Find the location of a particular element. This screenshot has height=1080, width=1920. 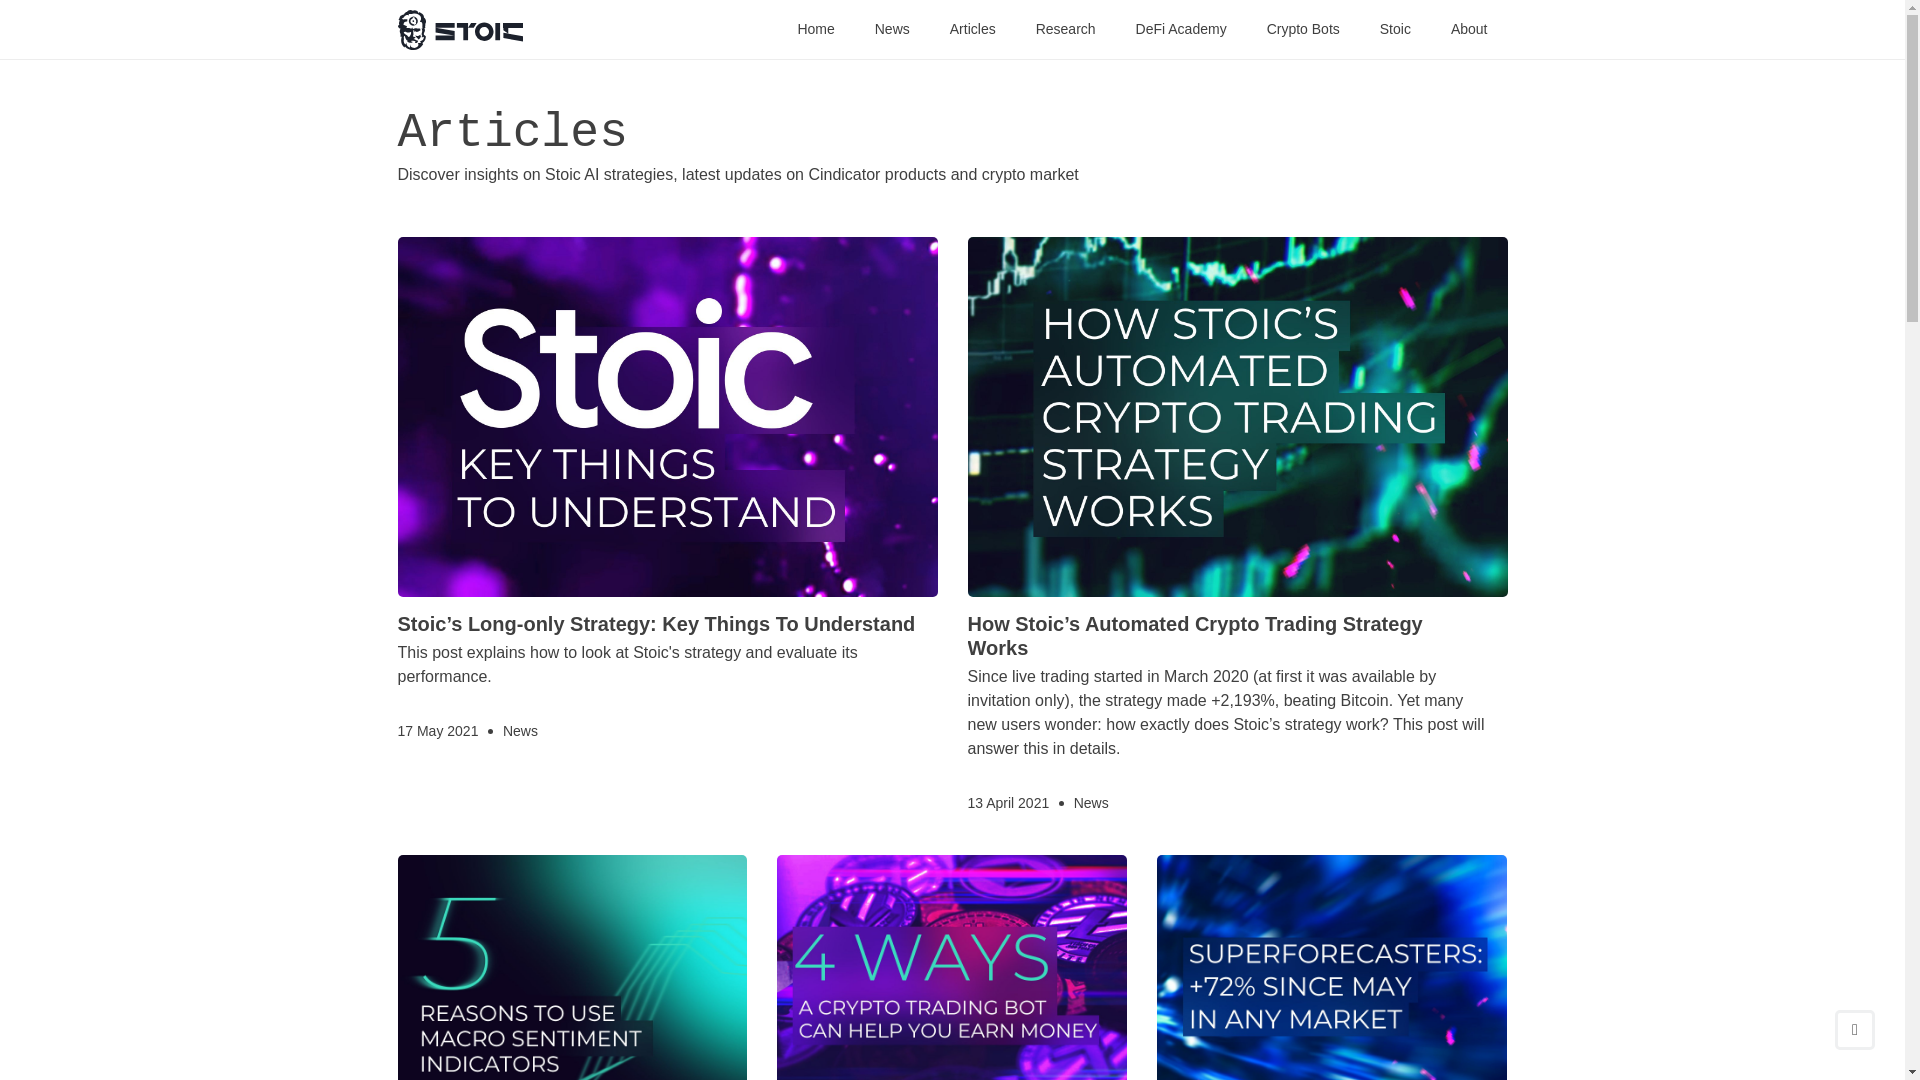

Crypto Bots is located at coordinates (1304, 28).